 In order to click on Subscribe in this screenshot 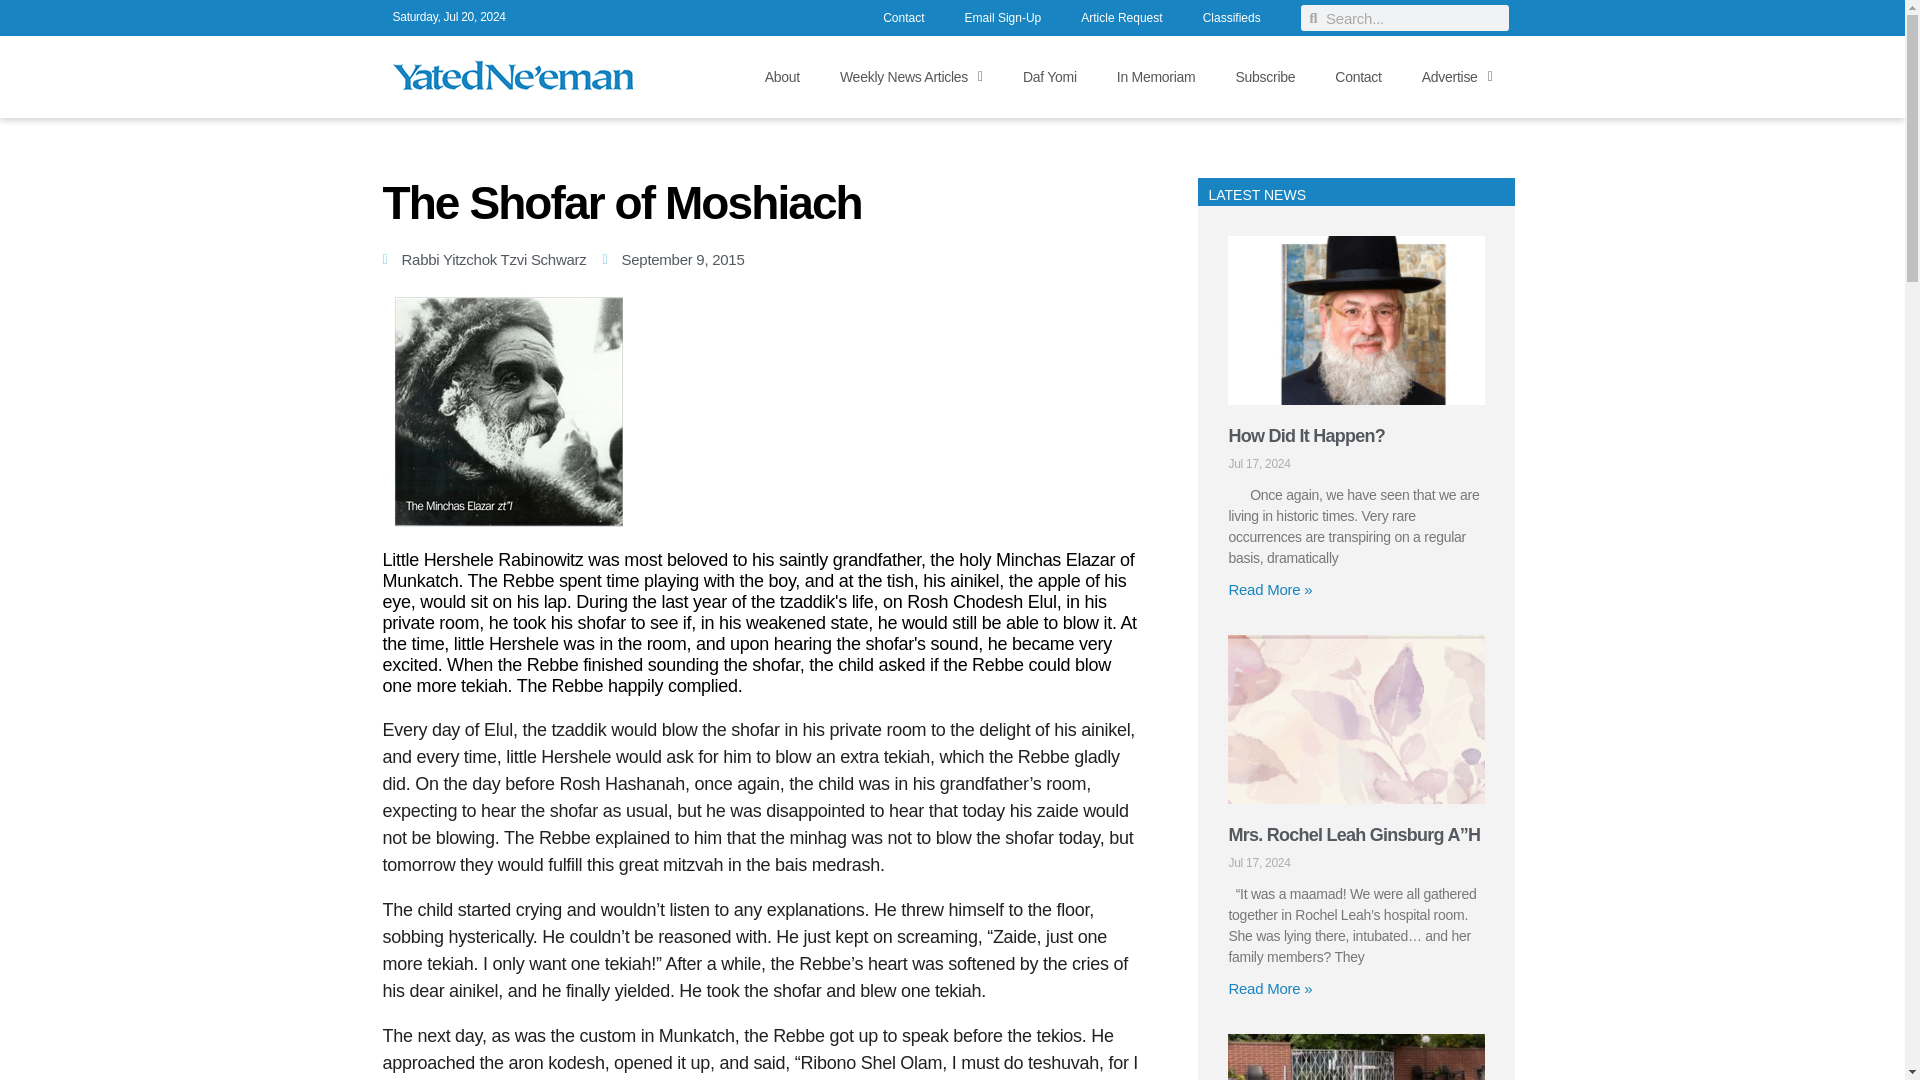, I will do `click(1265, 77)`.